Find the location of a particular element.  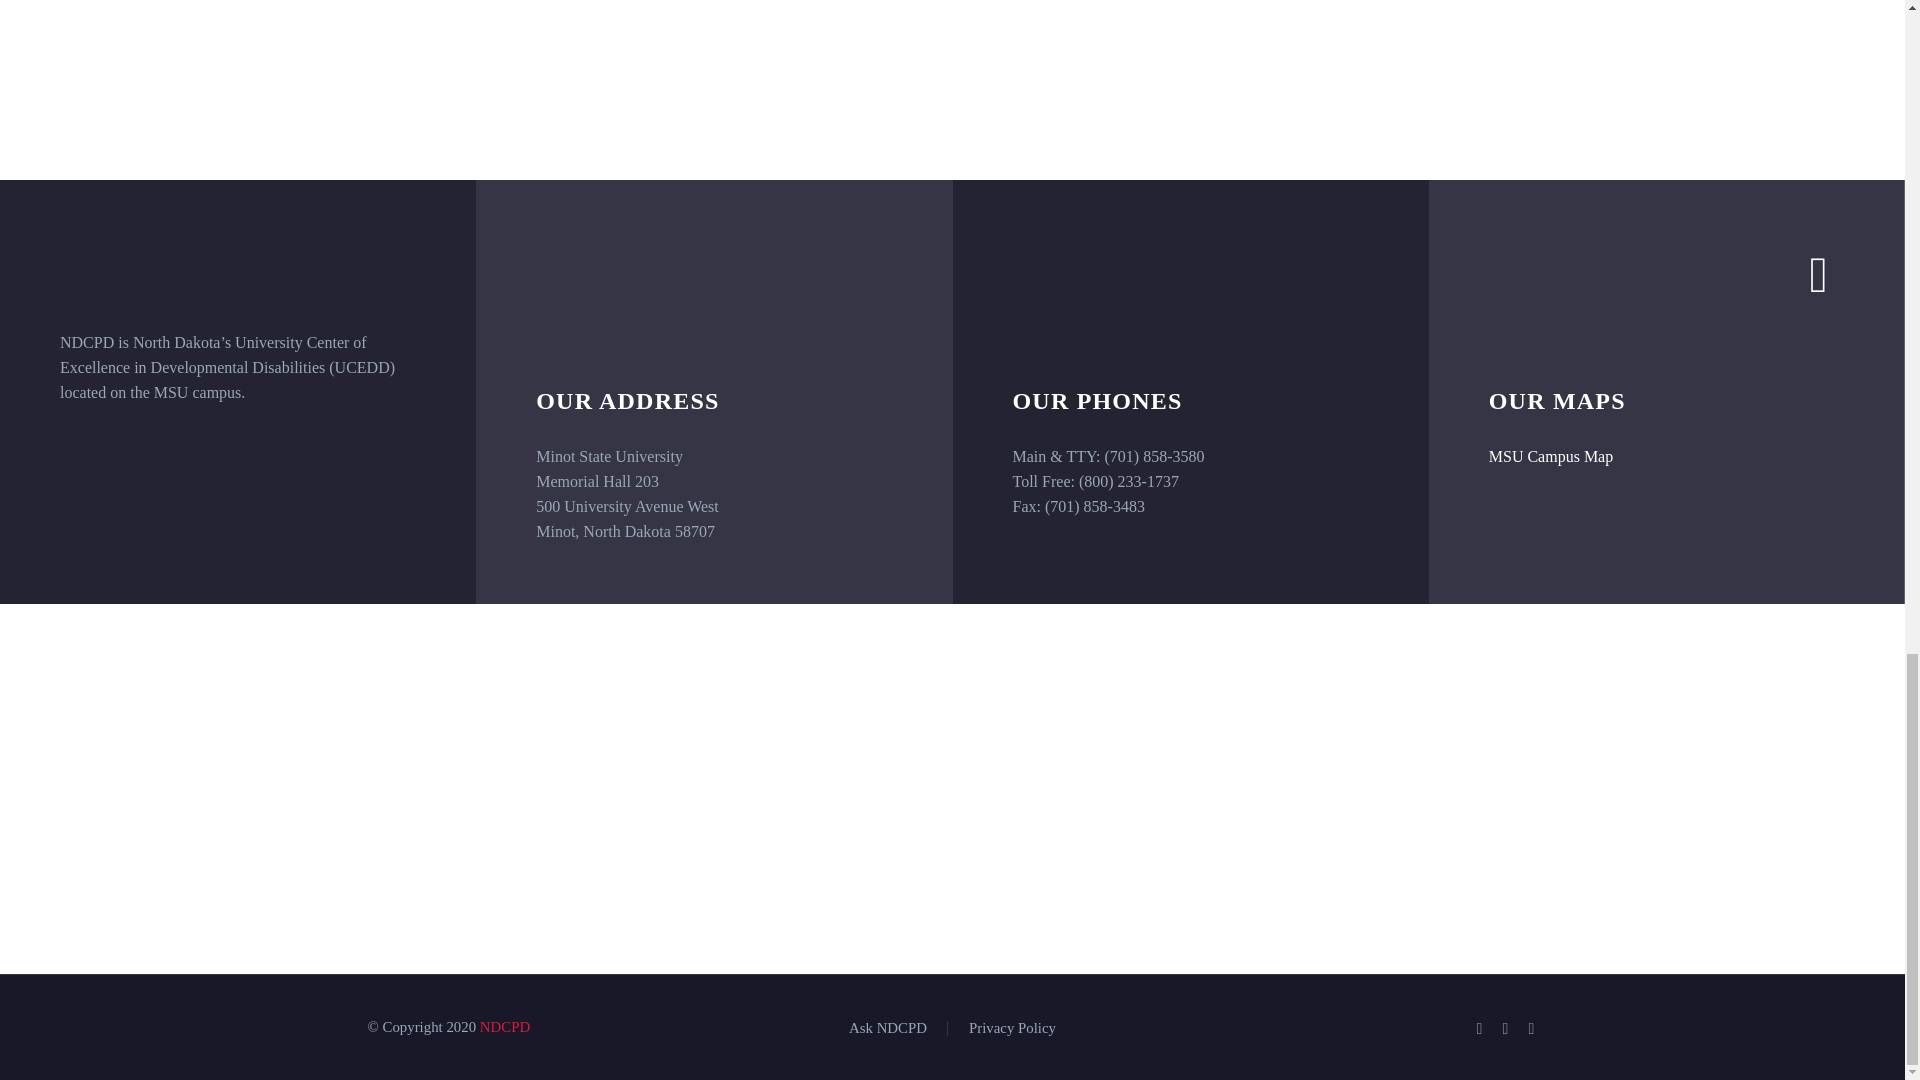

YouTube is located at coordinates (1532, 1028).